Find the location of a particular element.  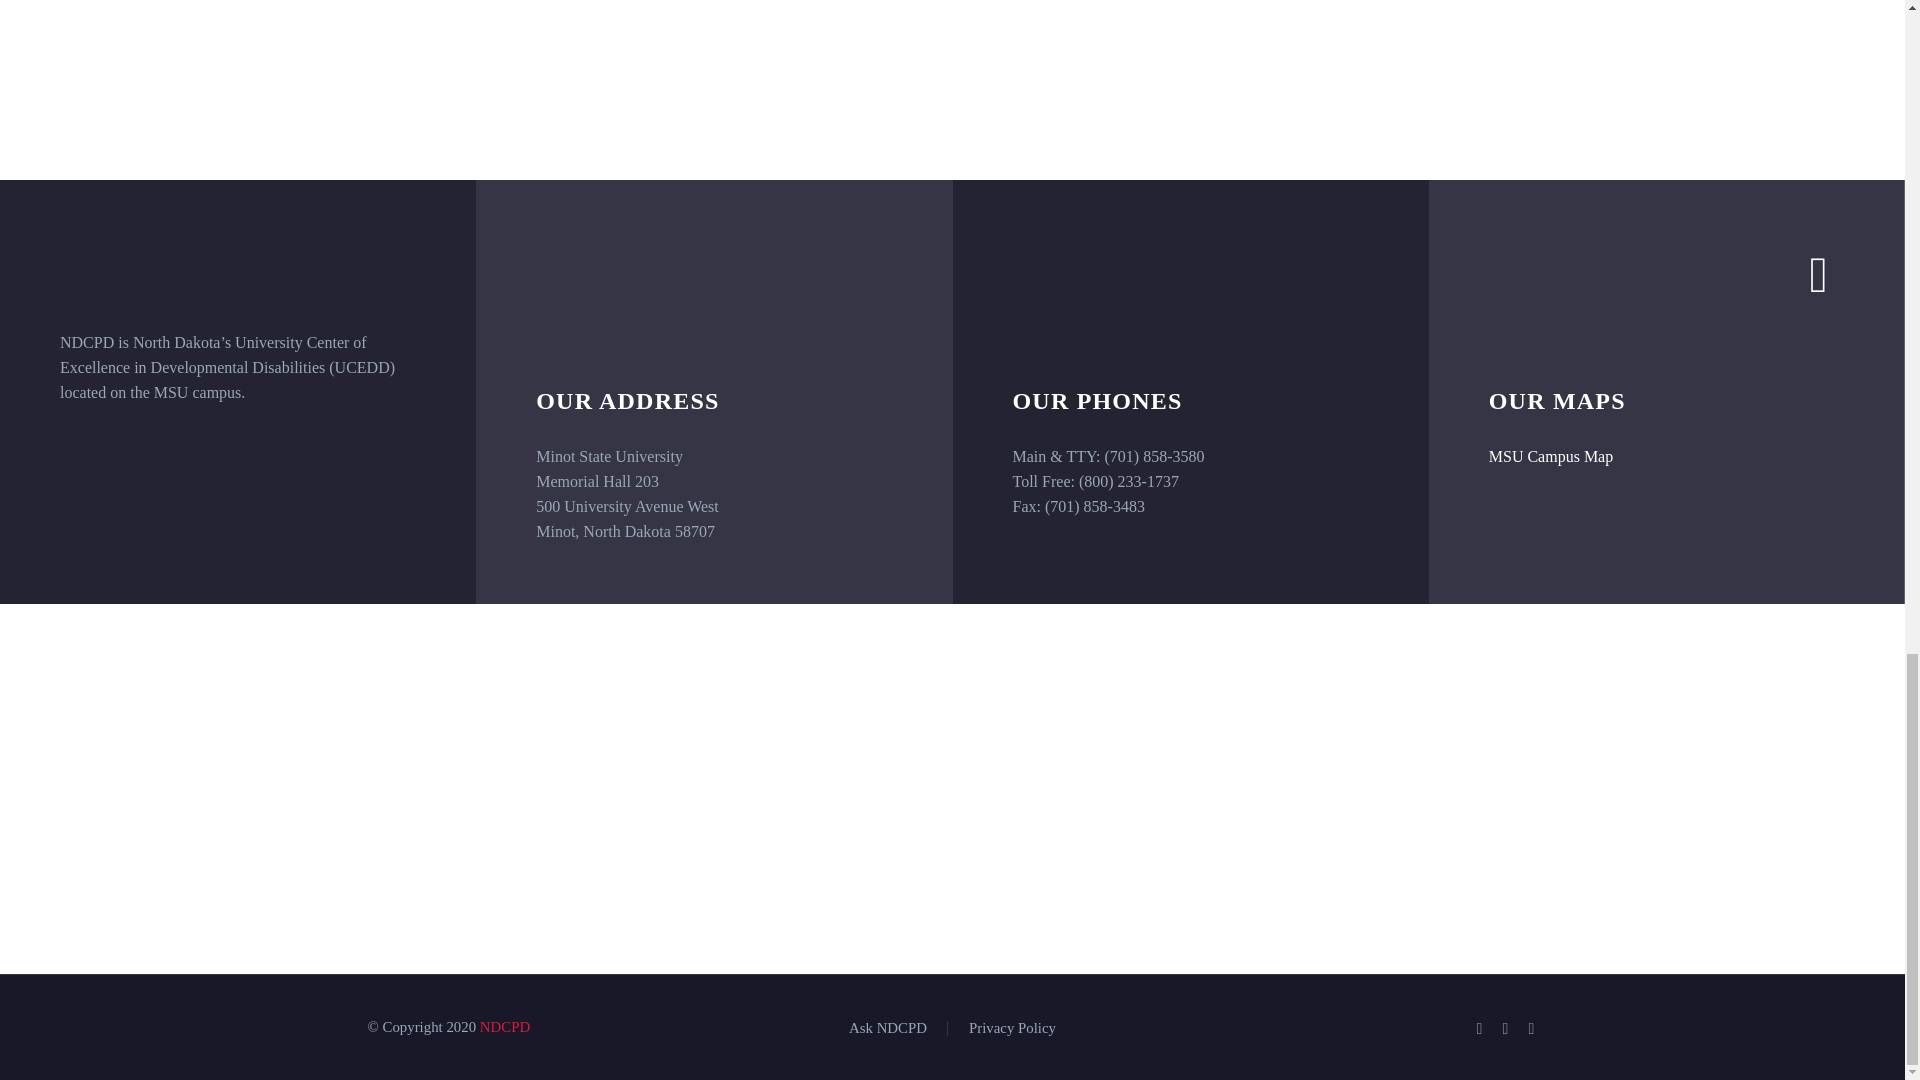

YouTube is located at coordinates (1532, 1028).